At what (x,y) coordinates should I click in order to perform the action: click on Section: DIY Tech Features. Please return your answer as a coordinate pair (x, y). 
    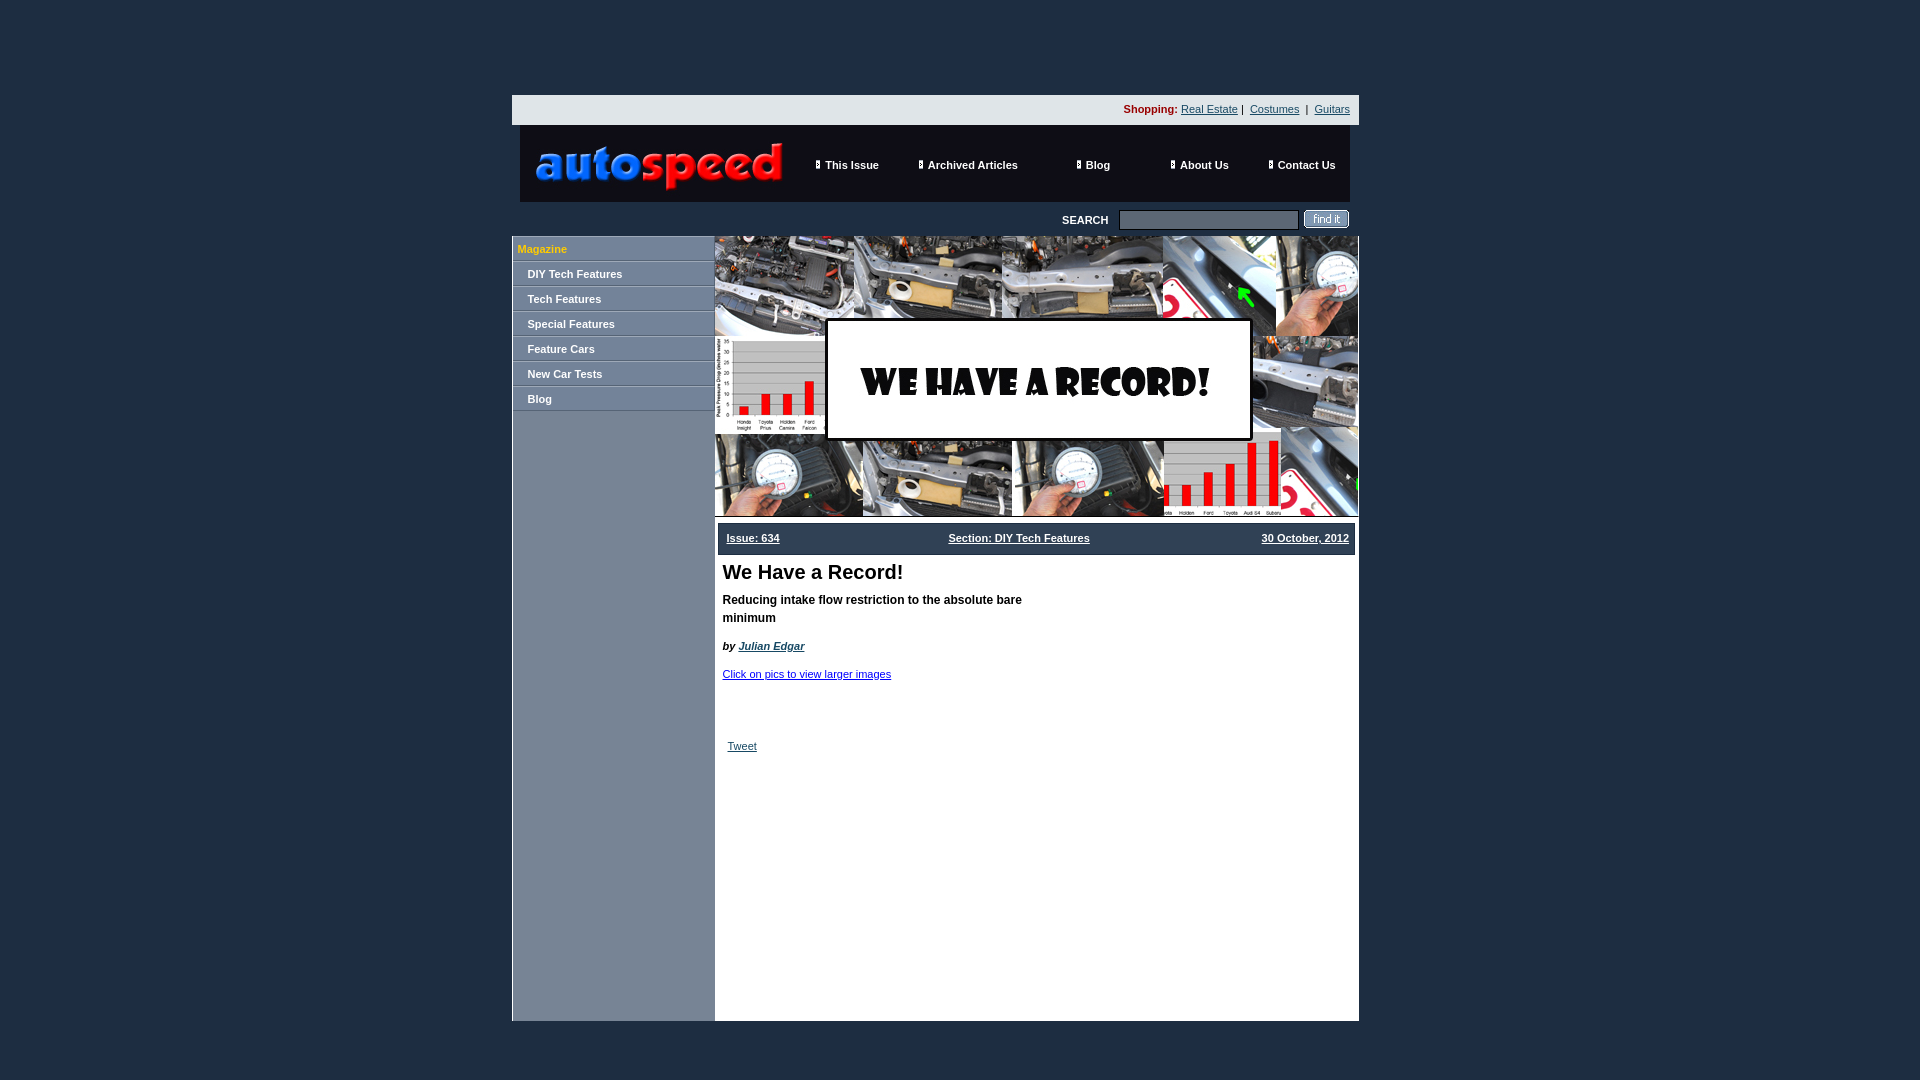
    Looking at the image, I should click on (1018, 538).